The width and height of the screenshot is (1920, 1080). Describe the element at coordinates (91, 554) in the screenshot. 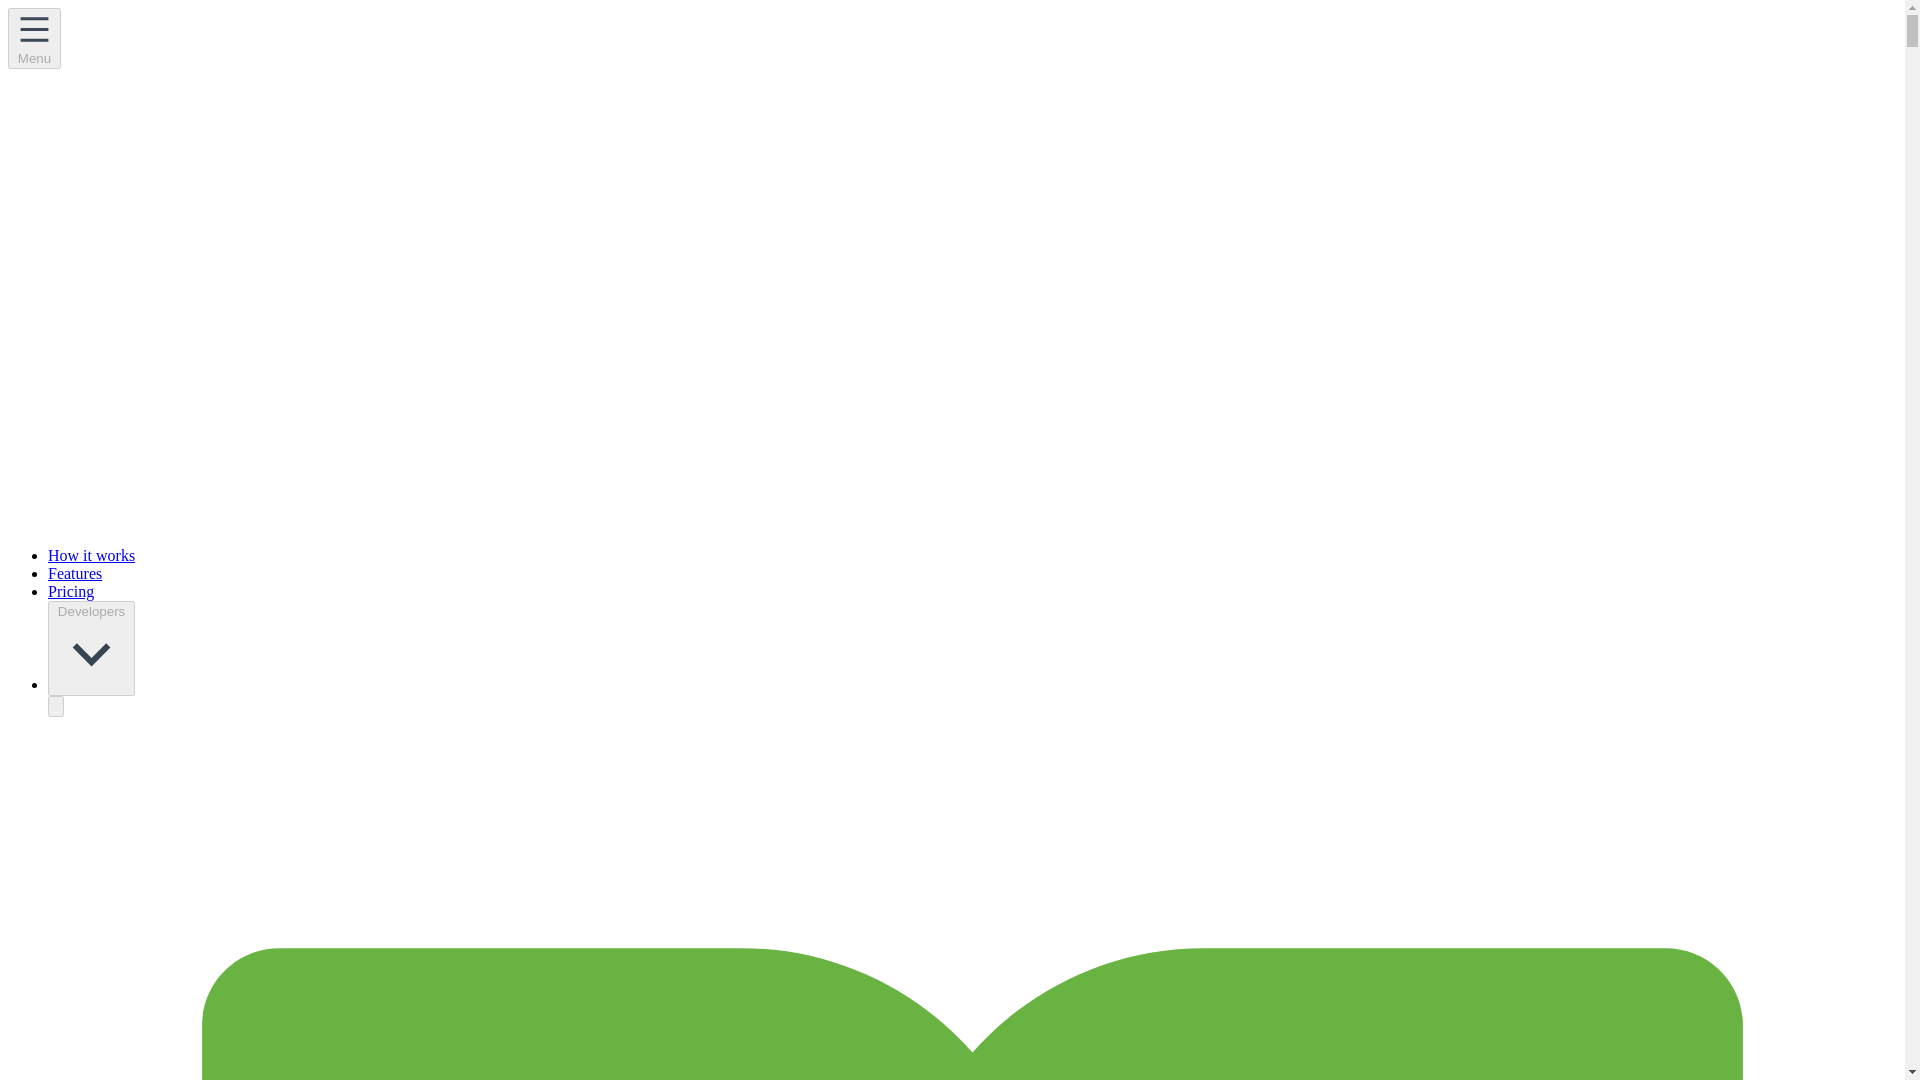

I see `How it works` at that location.